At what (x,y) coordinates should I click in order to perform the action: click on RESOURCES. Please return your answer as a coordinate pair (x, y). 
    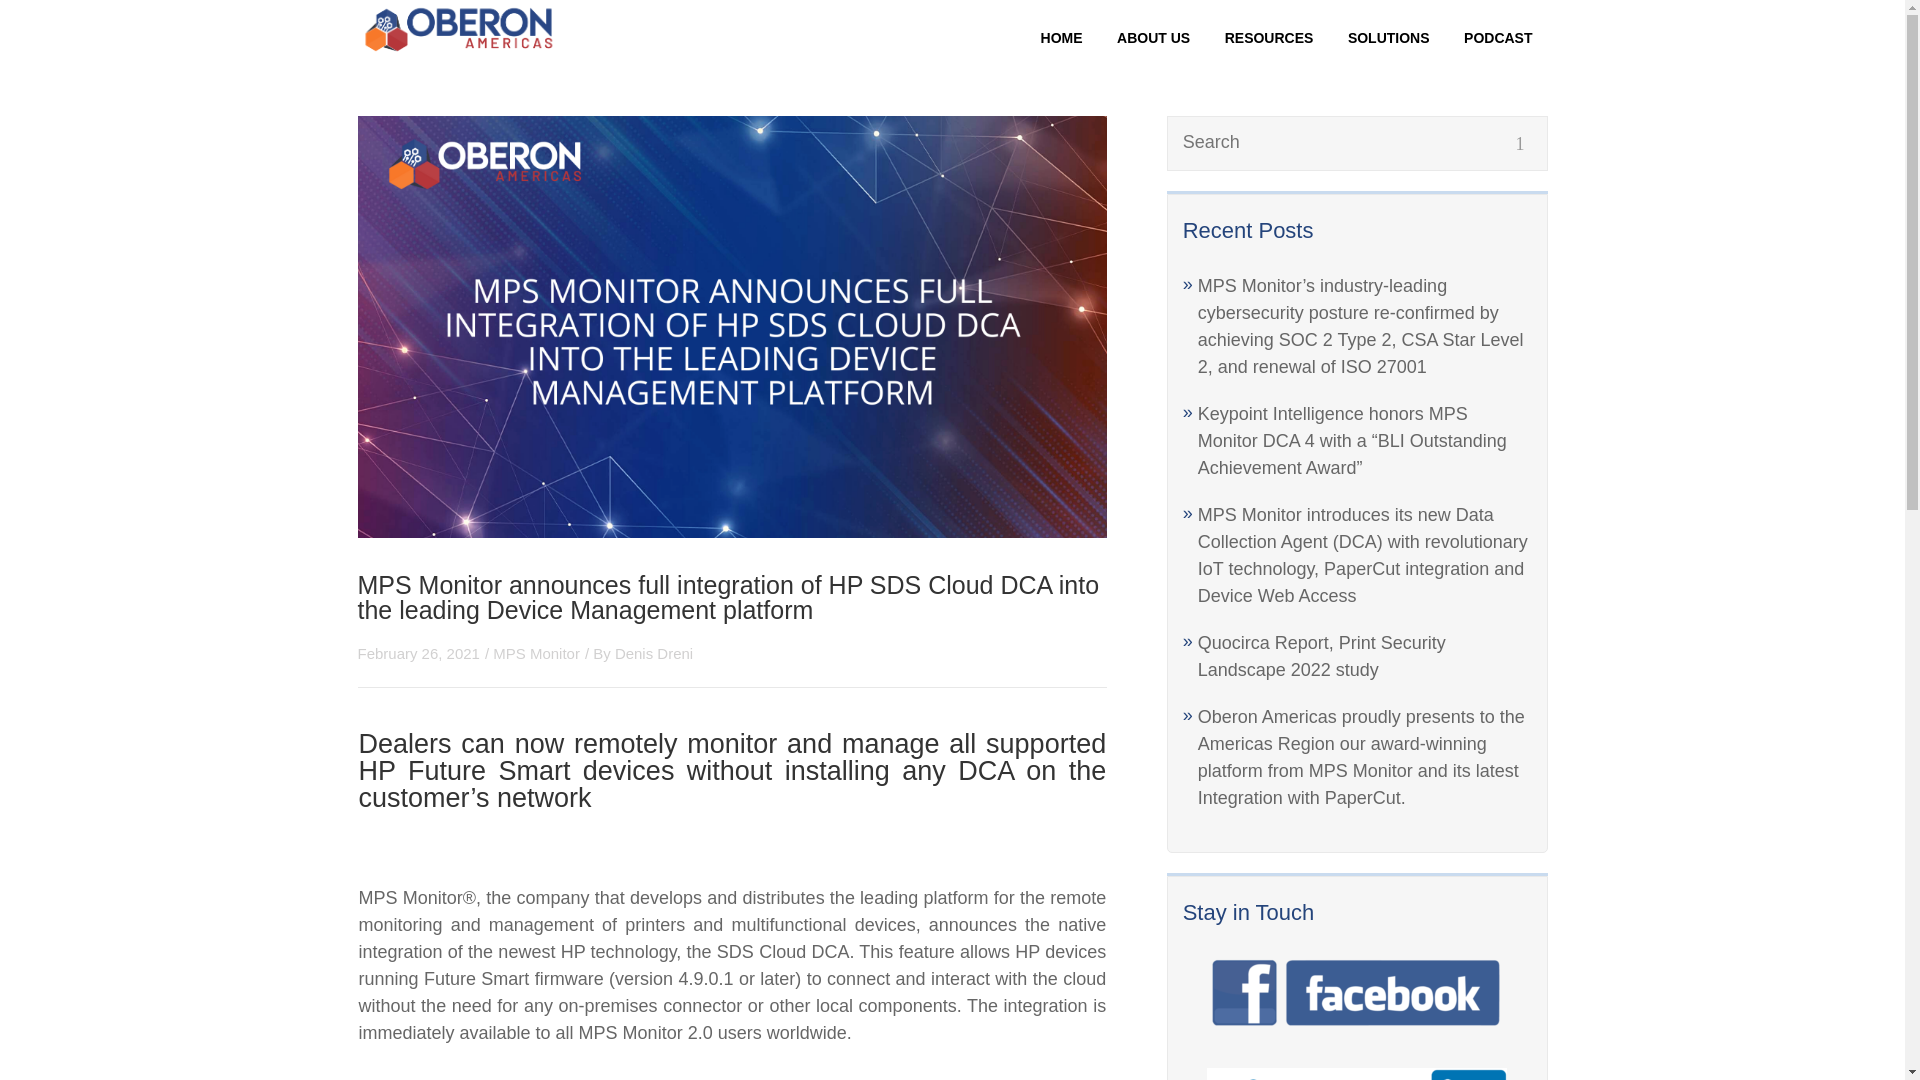
    Looking at the image, I should click on (1268, 38).